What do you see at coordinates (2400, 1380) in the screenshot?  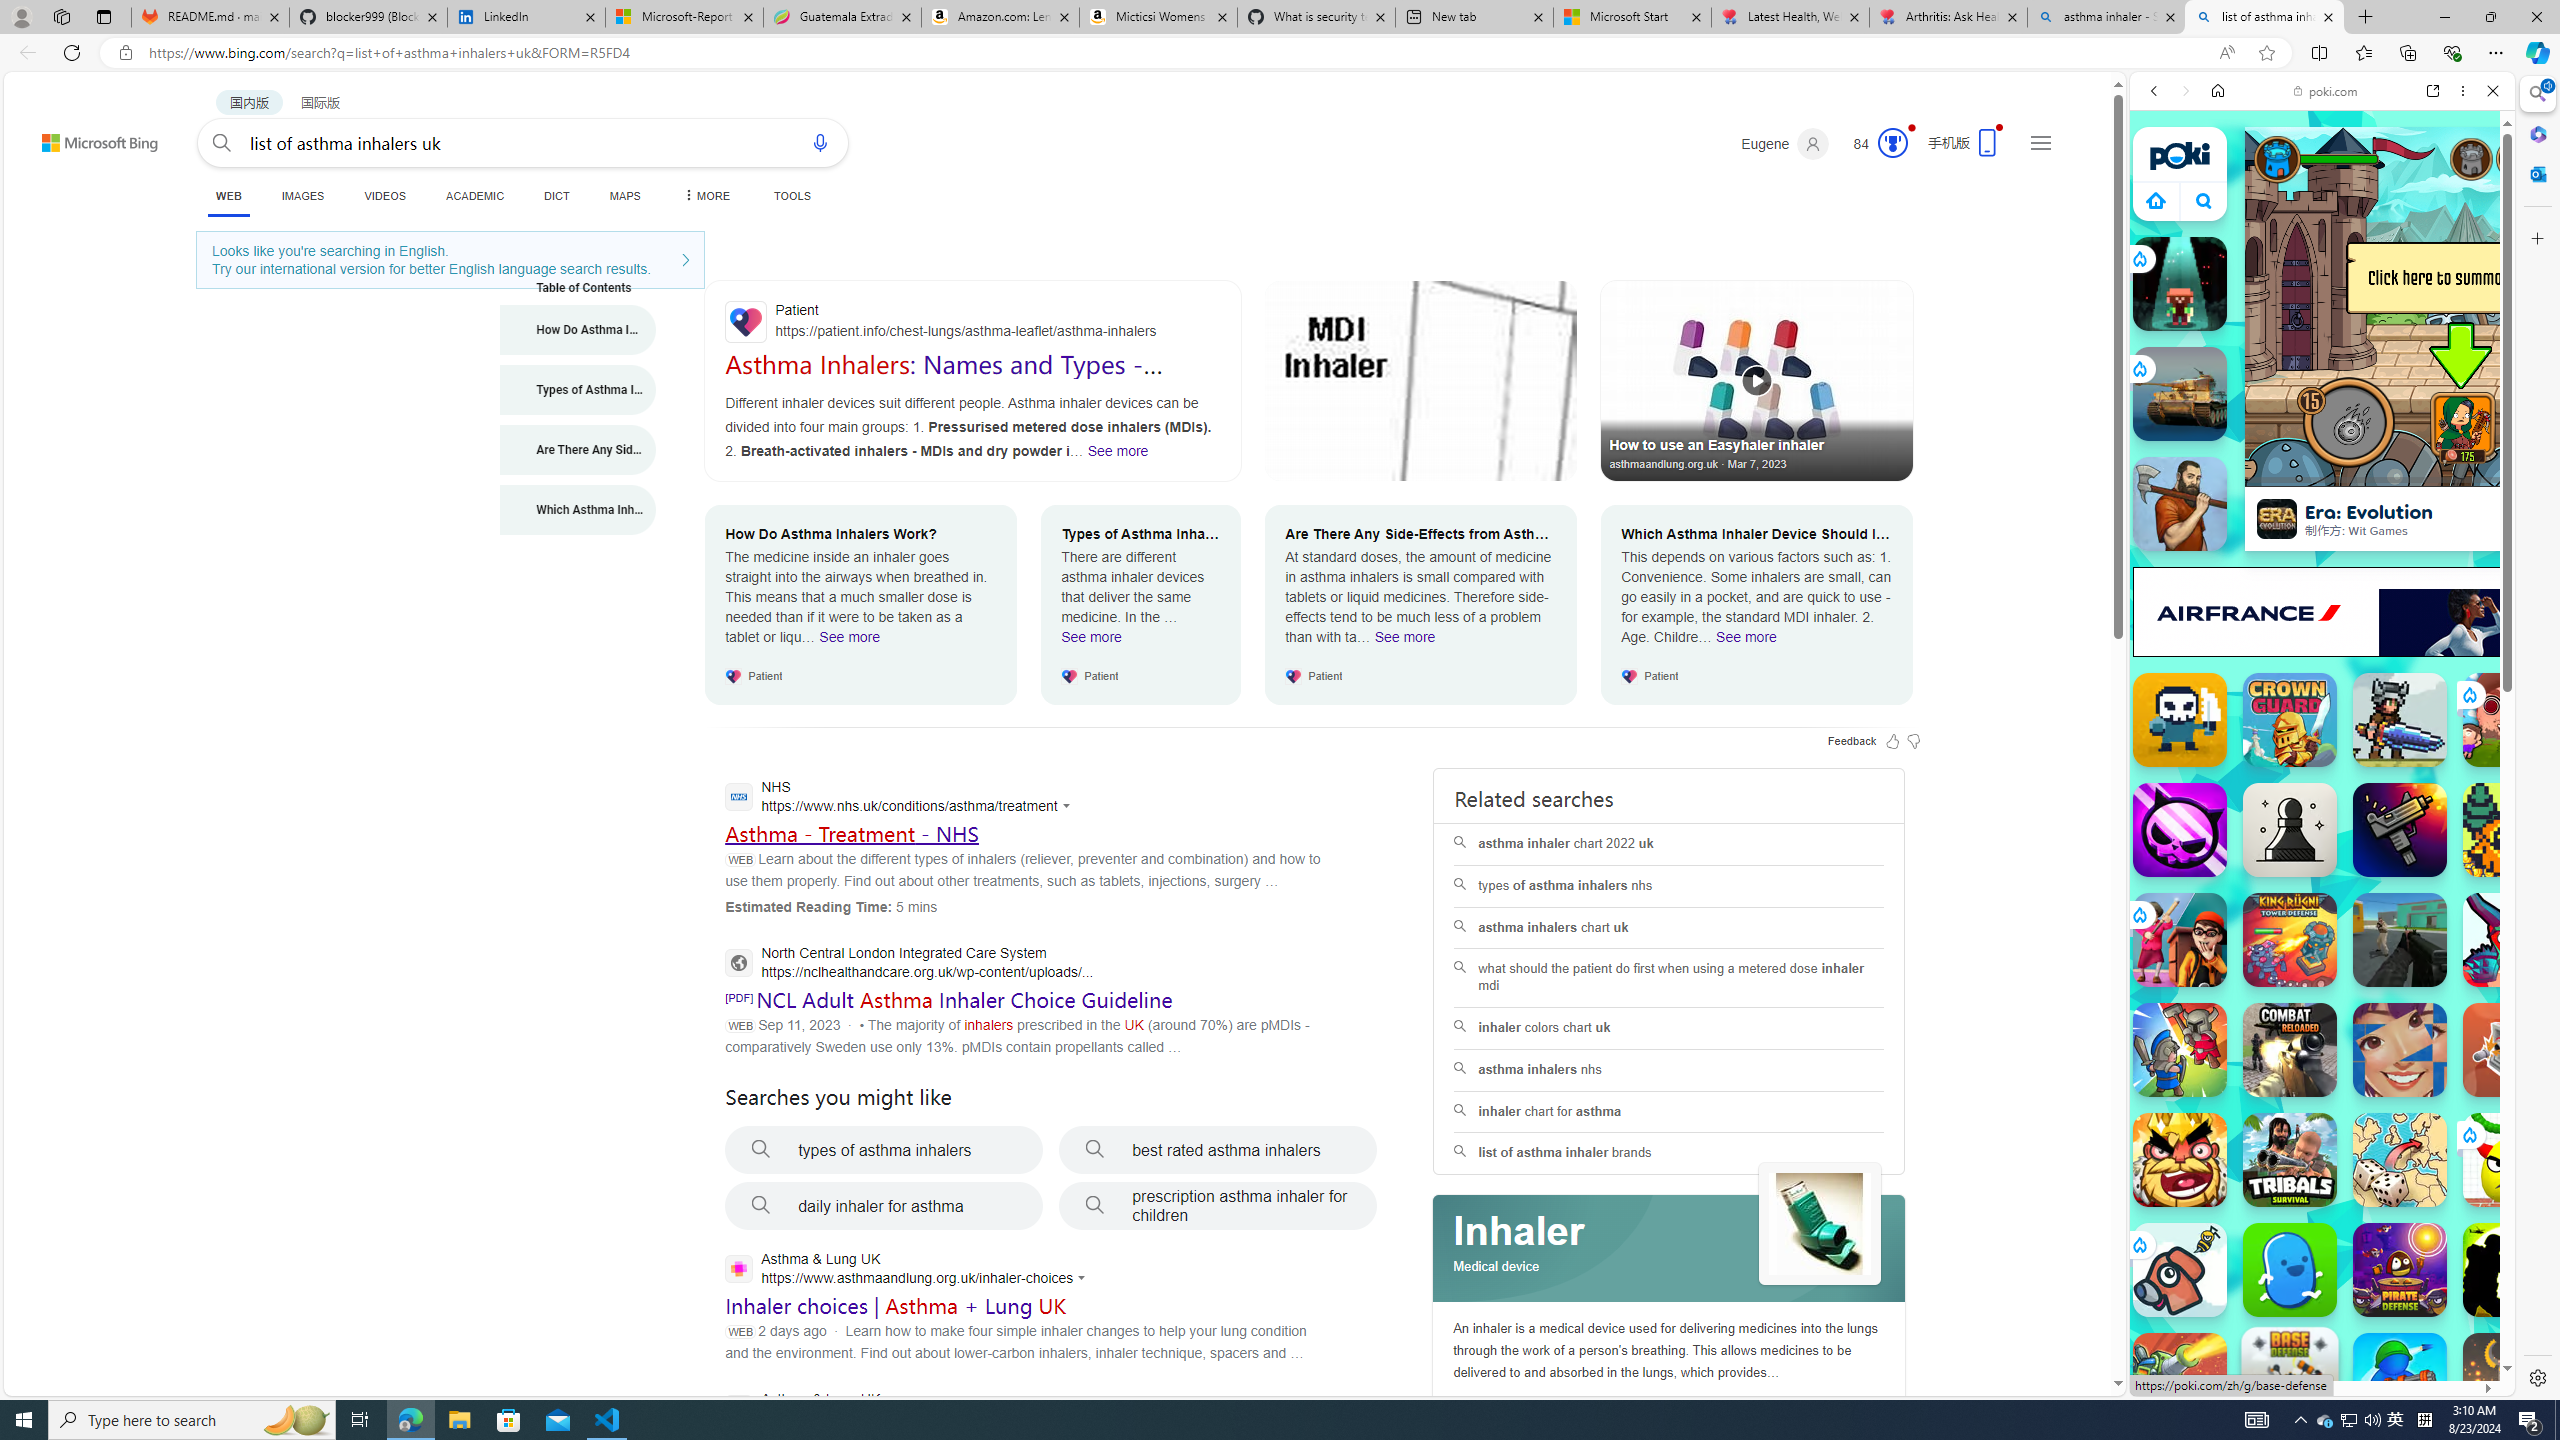 I see `War Master War Master` at bounding box center [2400, 1380].